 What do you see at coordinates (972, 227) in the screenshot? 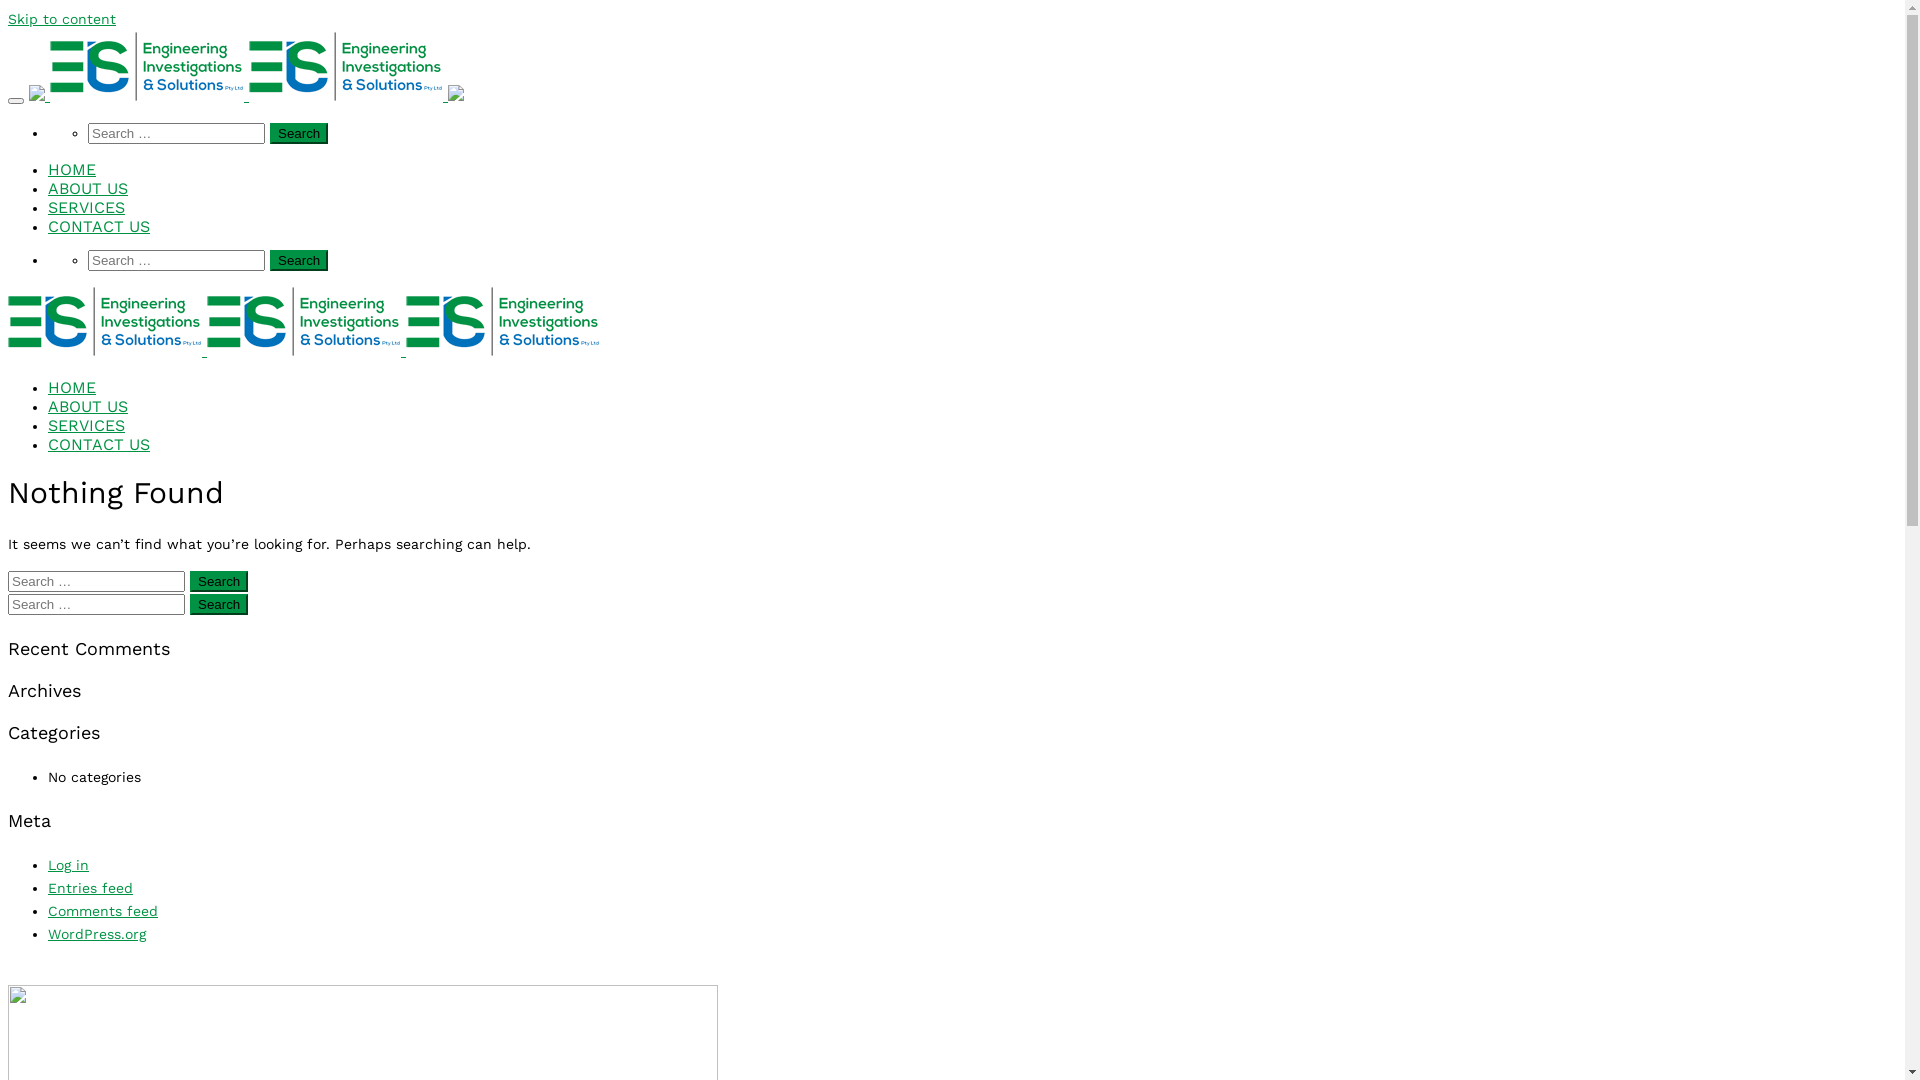
I see `CONTACT US` at bounding box center [972, 227].